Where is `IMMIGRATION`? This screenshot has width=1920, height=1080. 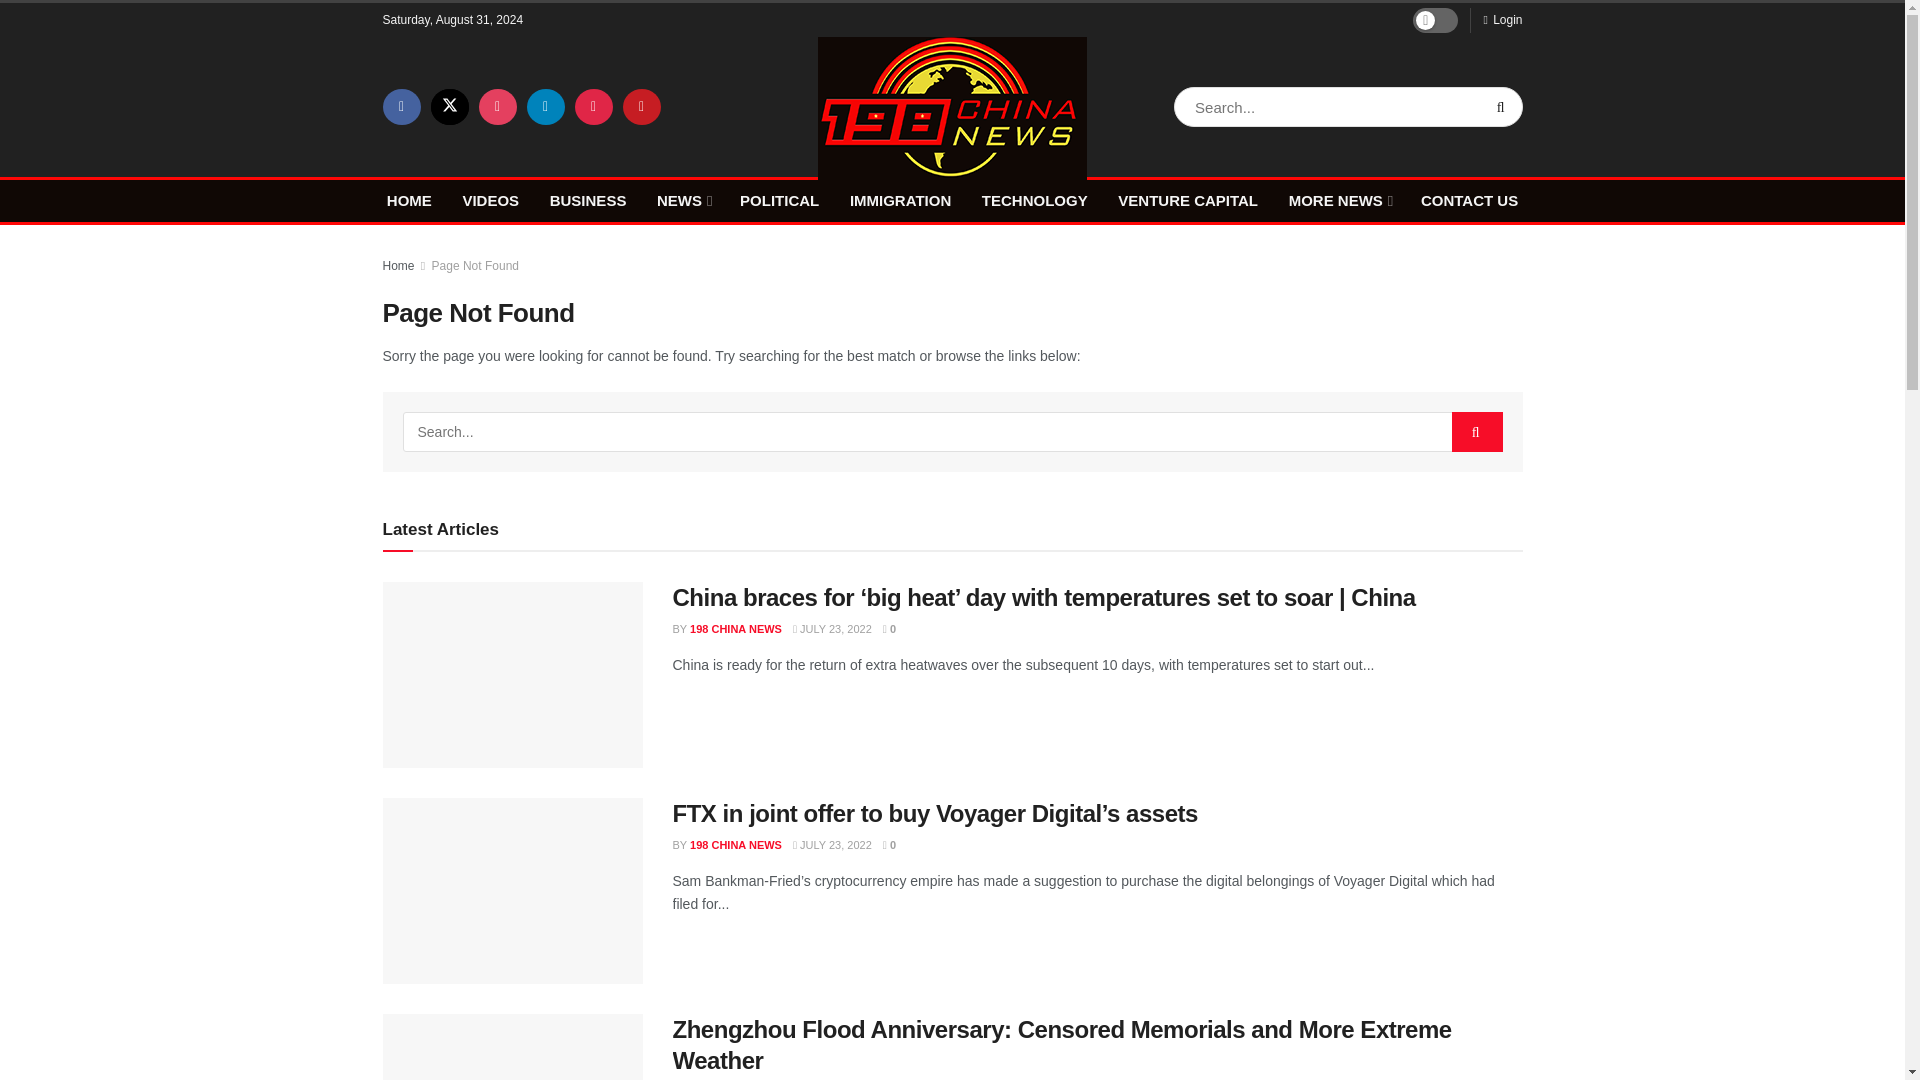
IMMIGRATION is located at coordinates (900, 200).